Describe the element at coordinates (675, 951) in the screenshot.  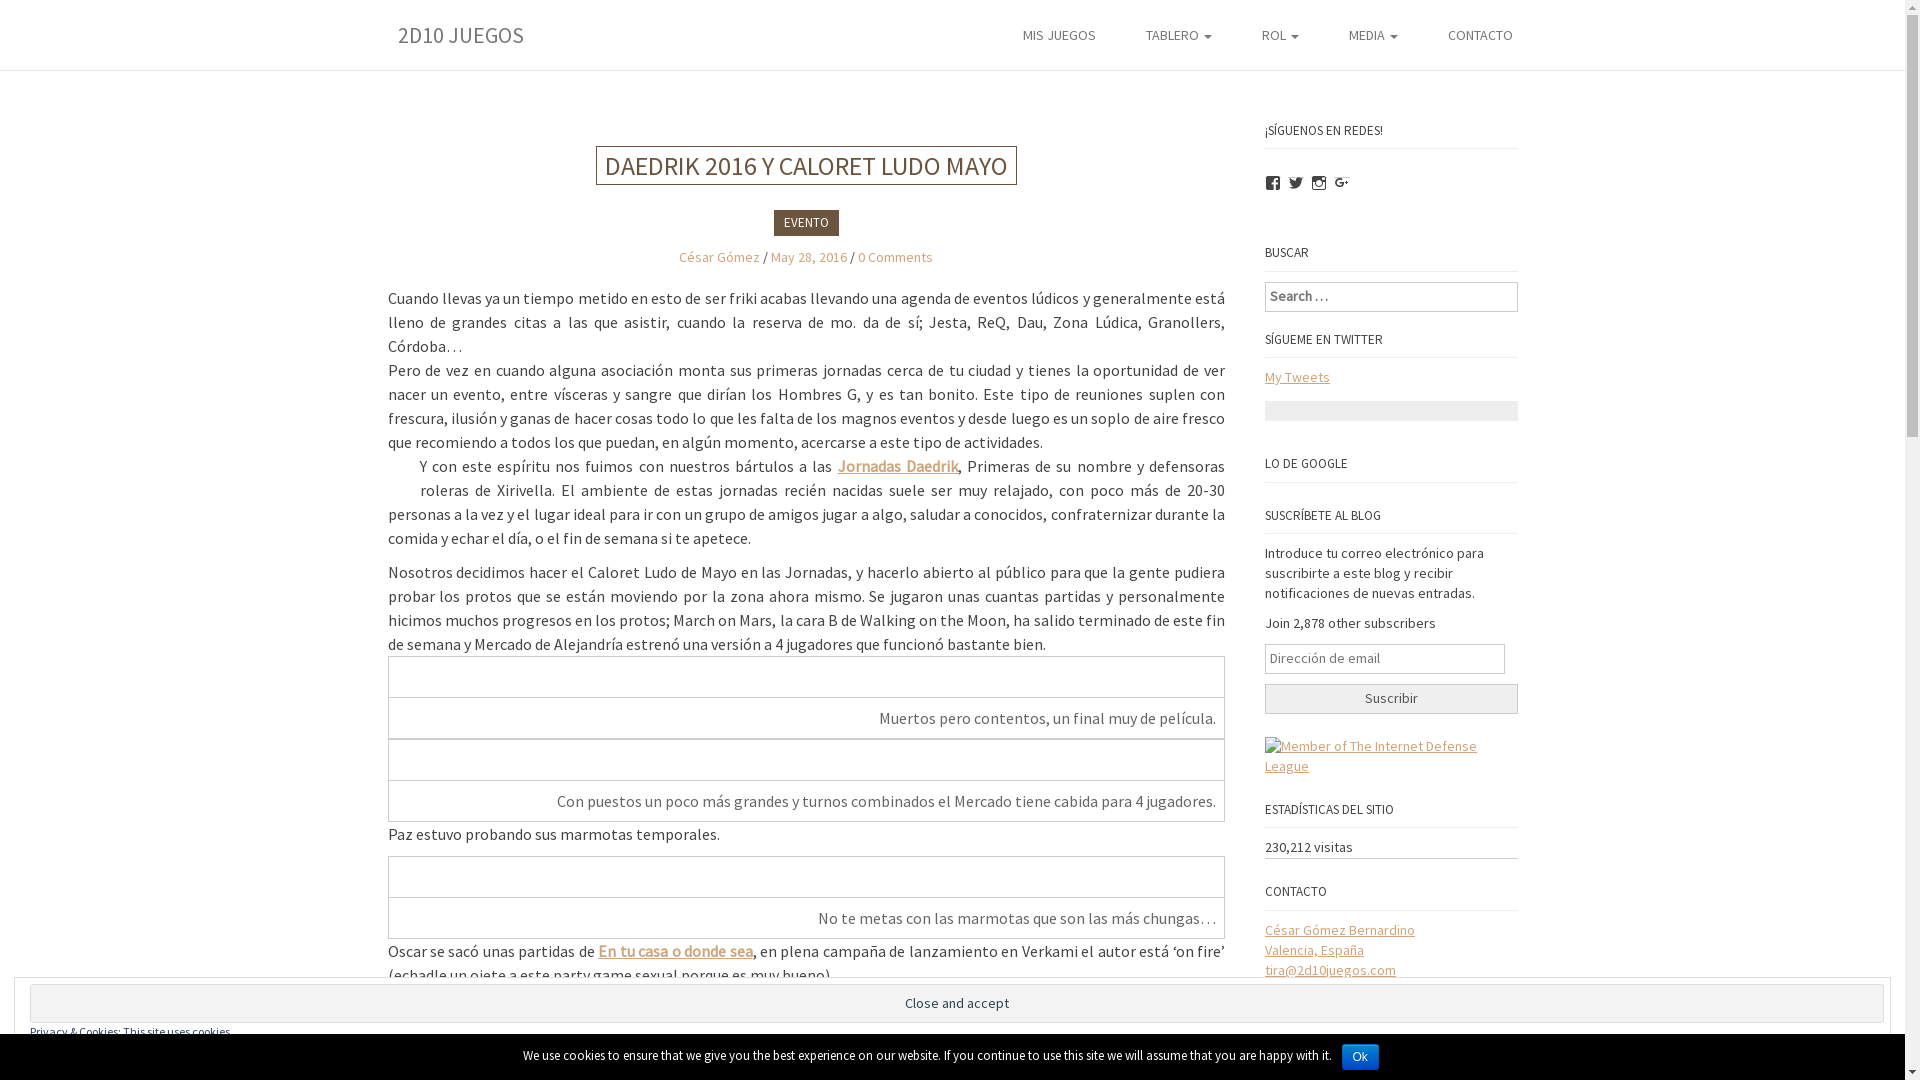
I see `En tu casa o donde sea` at that location.